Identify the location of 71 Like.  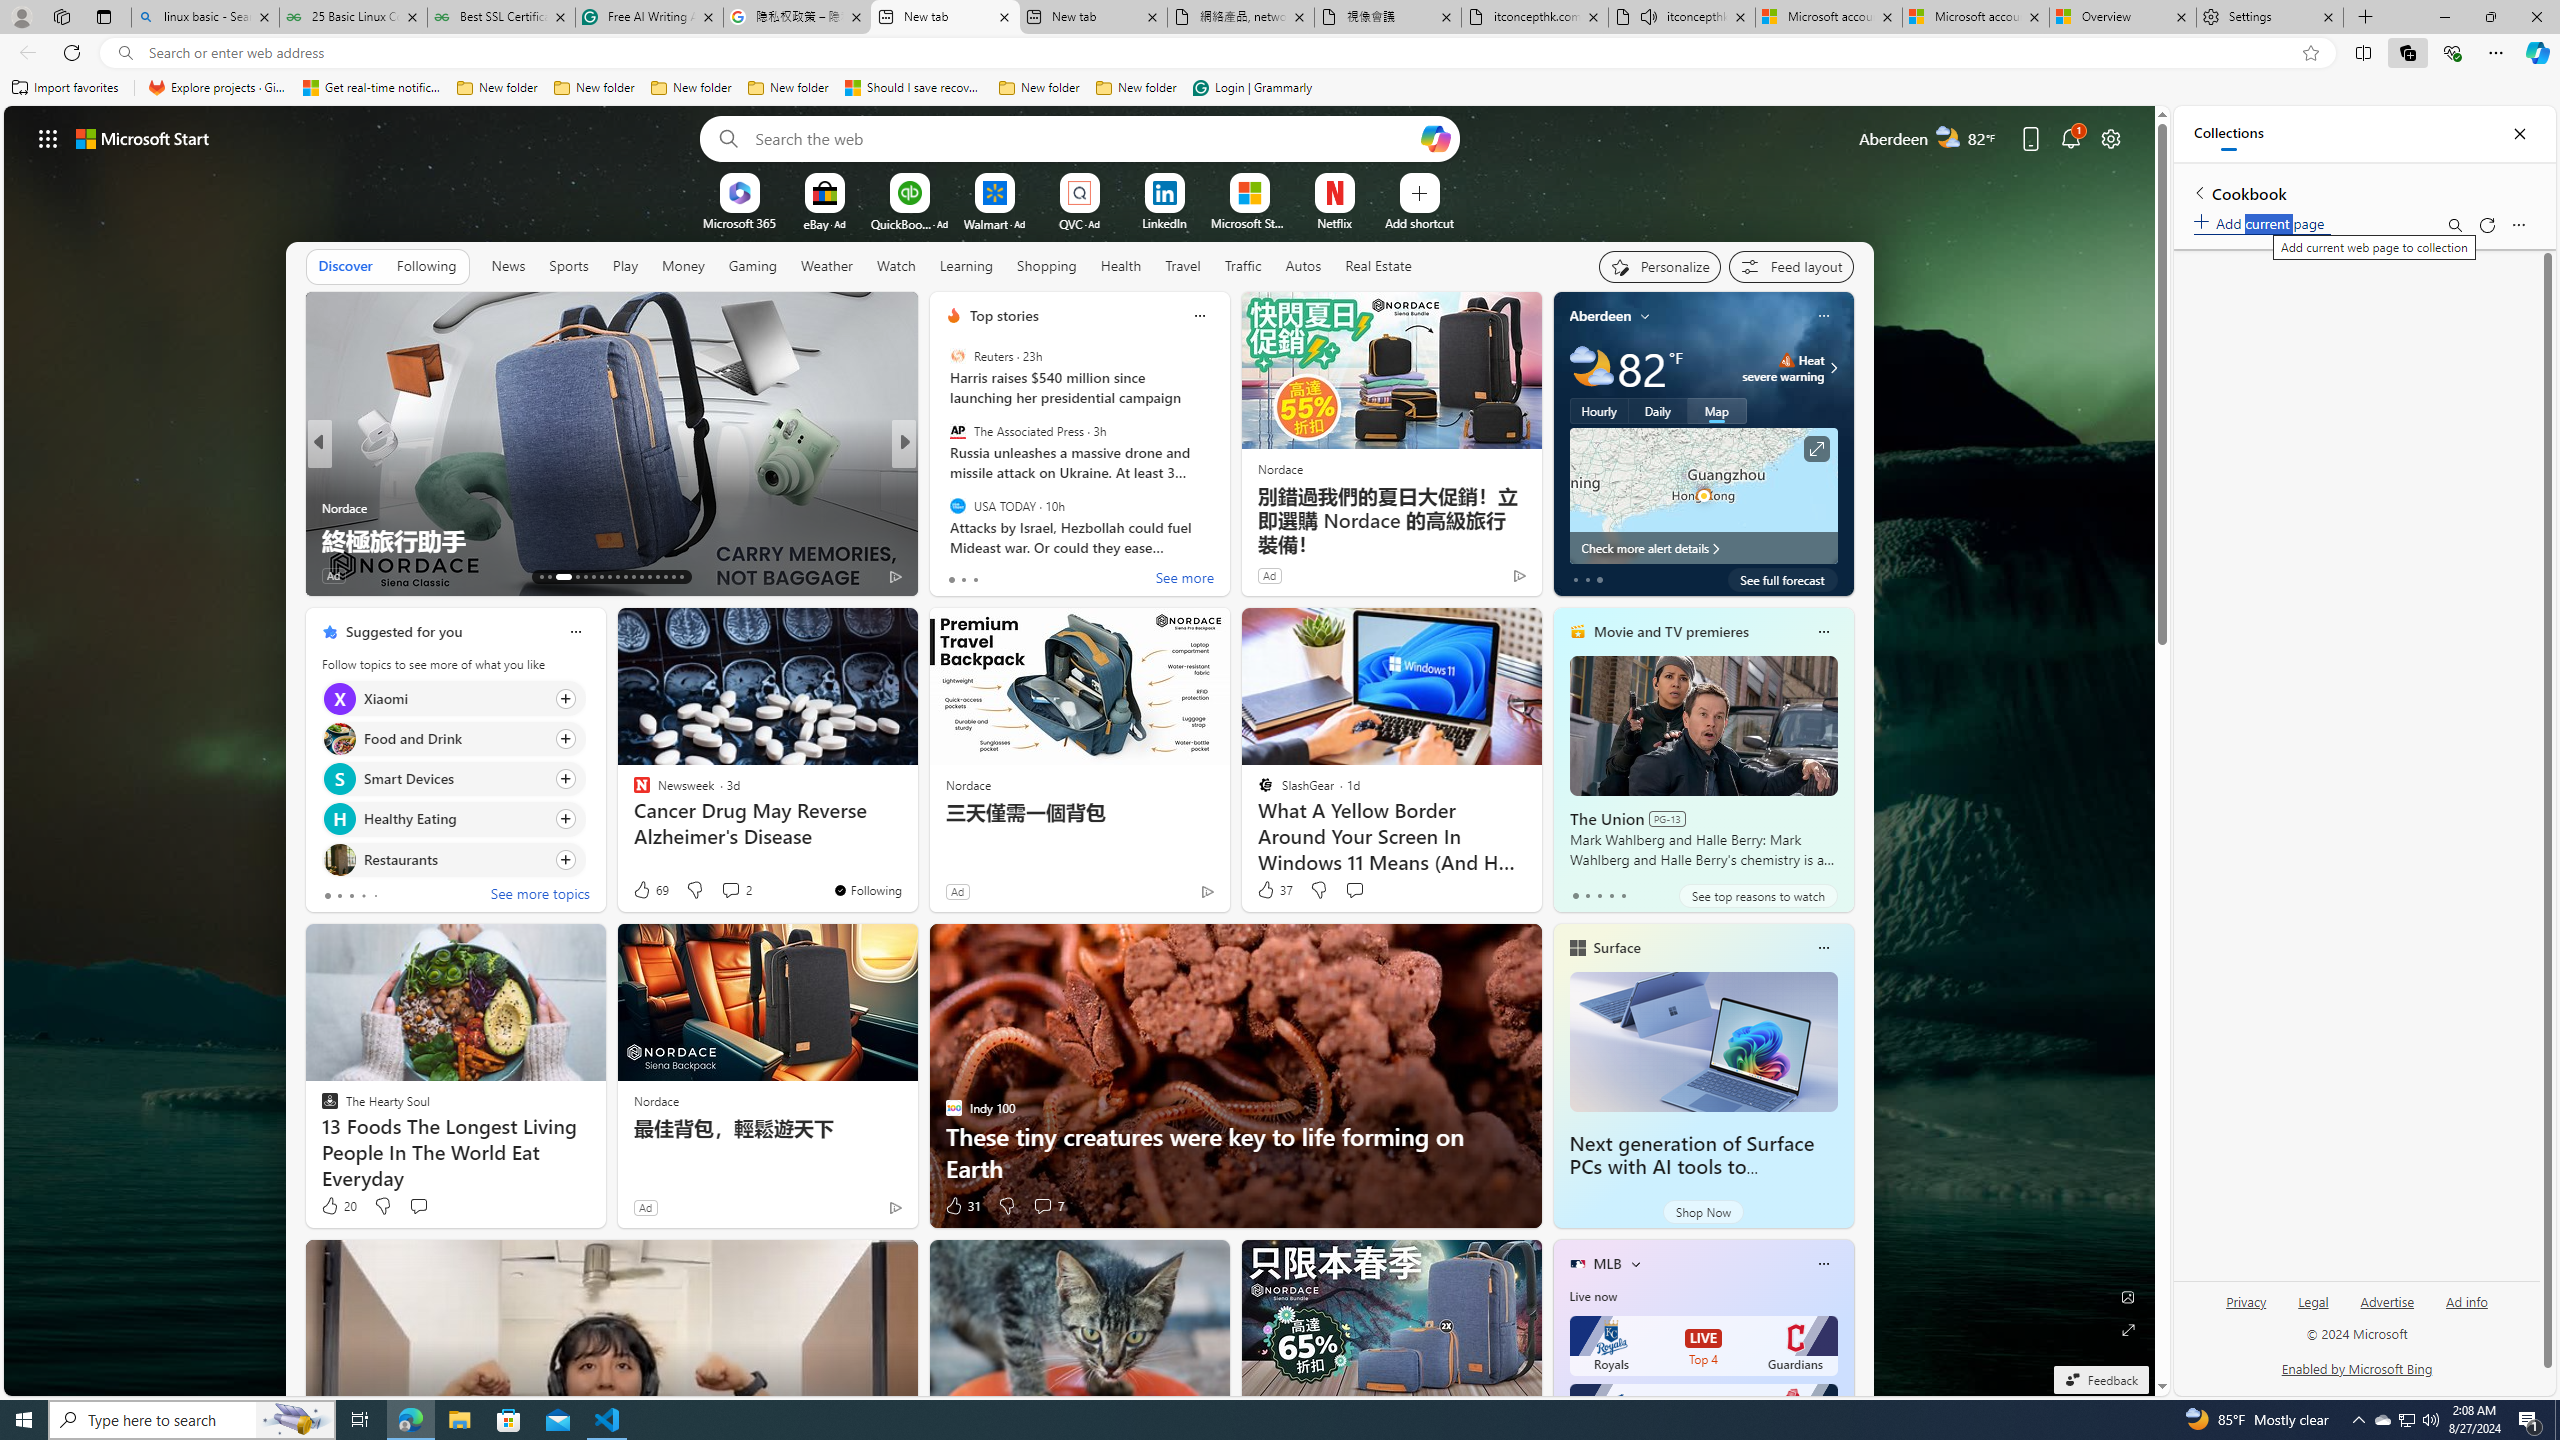
(956, 576).